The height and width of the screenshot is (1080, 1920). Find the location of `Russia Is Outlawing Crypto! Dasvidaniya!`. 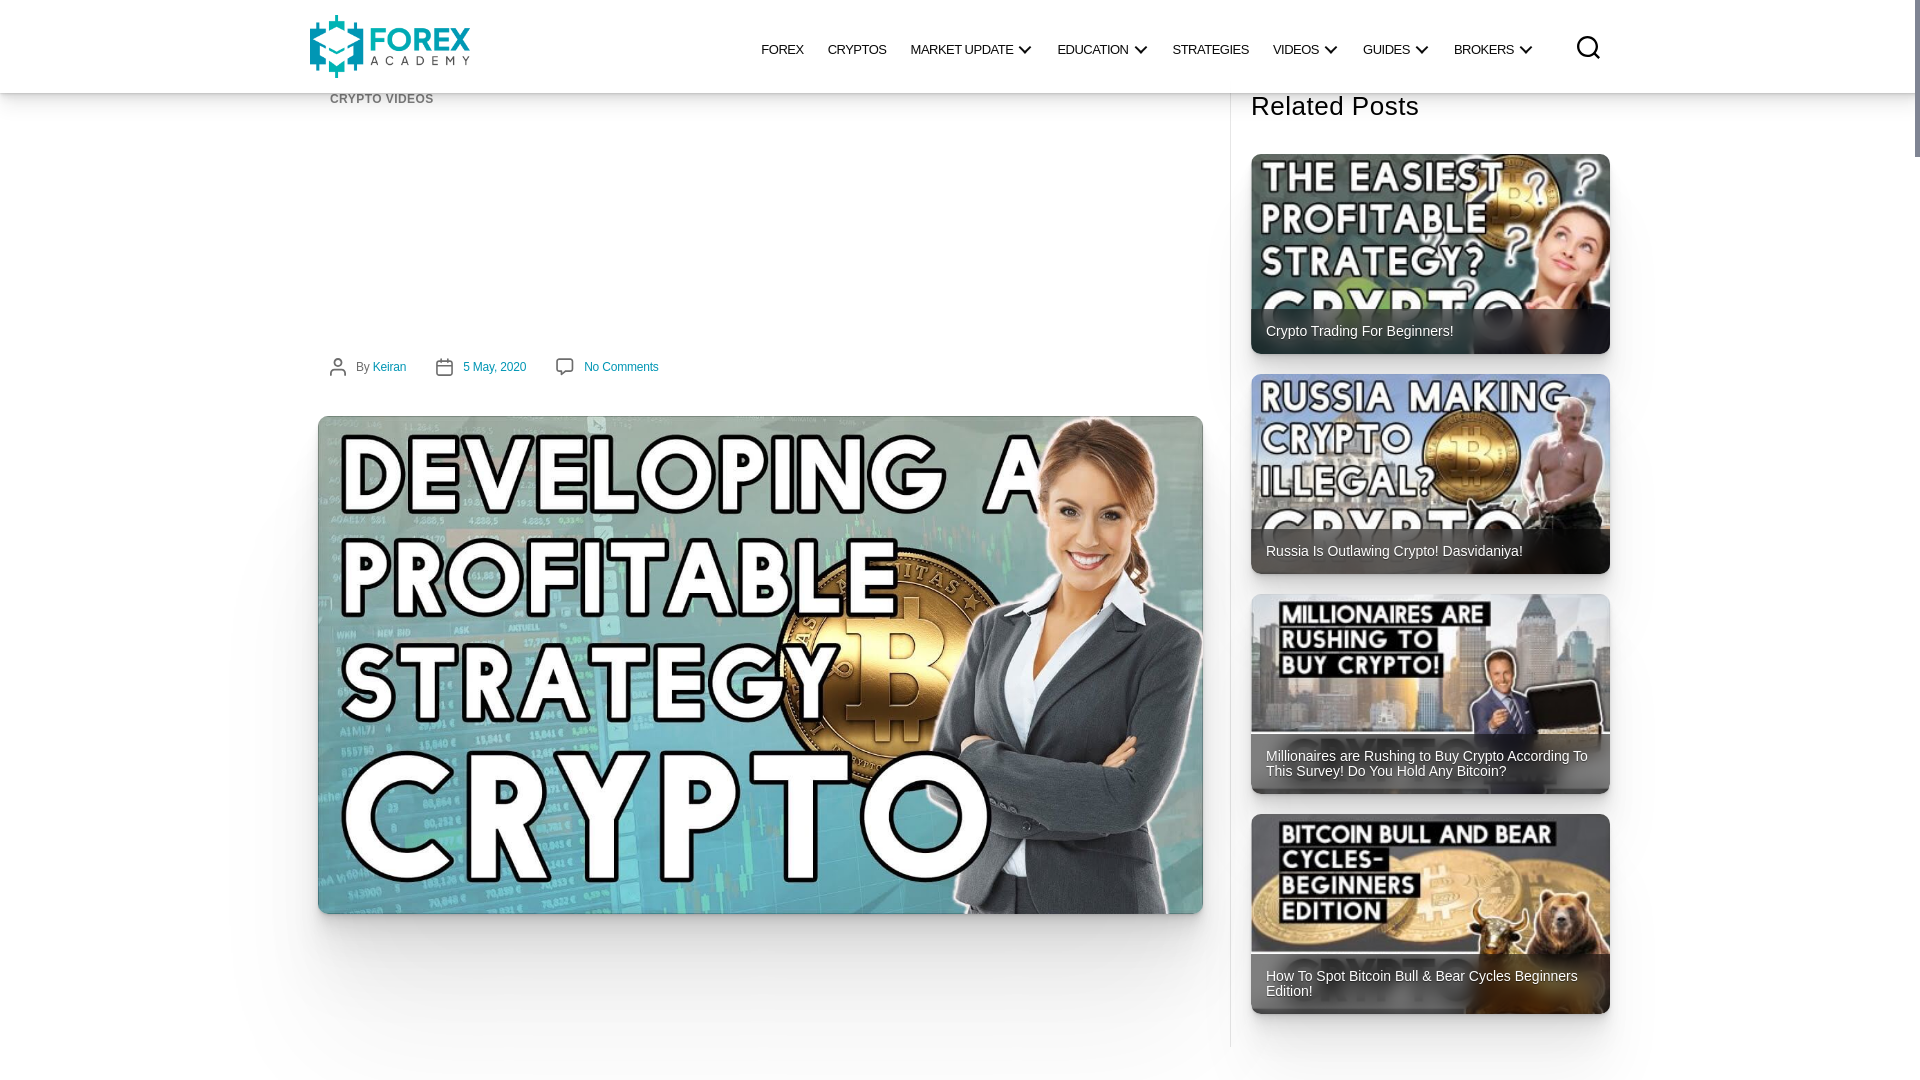

Russia Is Outlawing Crypto! Dasvidaniya! is located at coordinates (1430, 473).